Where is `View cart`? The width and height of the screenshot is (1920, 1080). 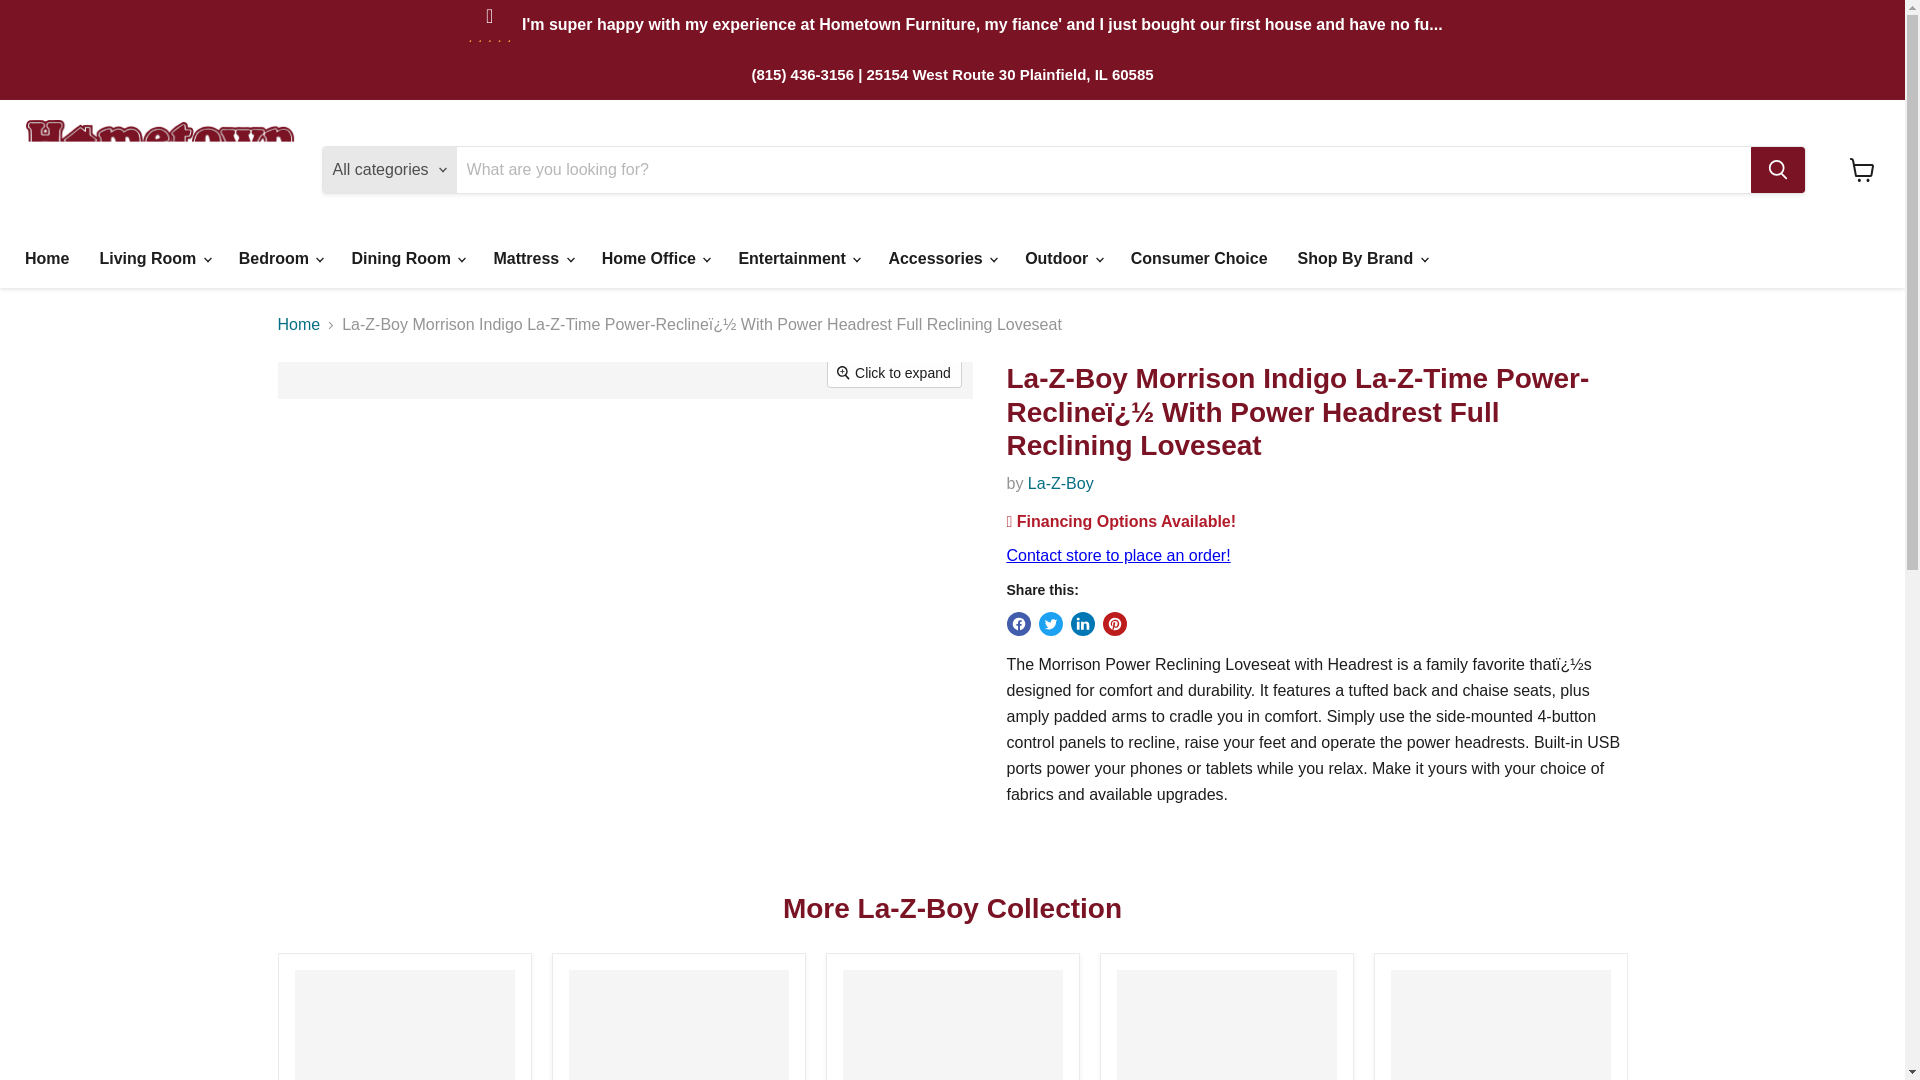 View cart is located at coordinates (1862, 170).